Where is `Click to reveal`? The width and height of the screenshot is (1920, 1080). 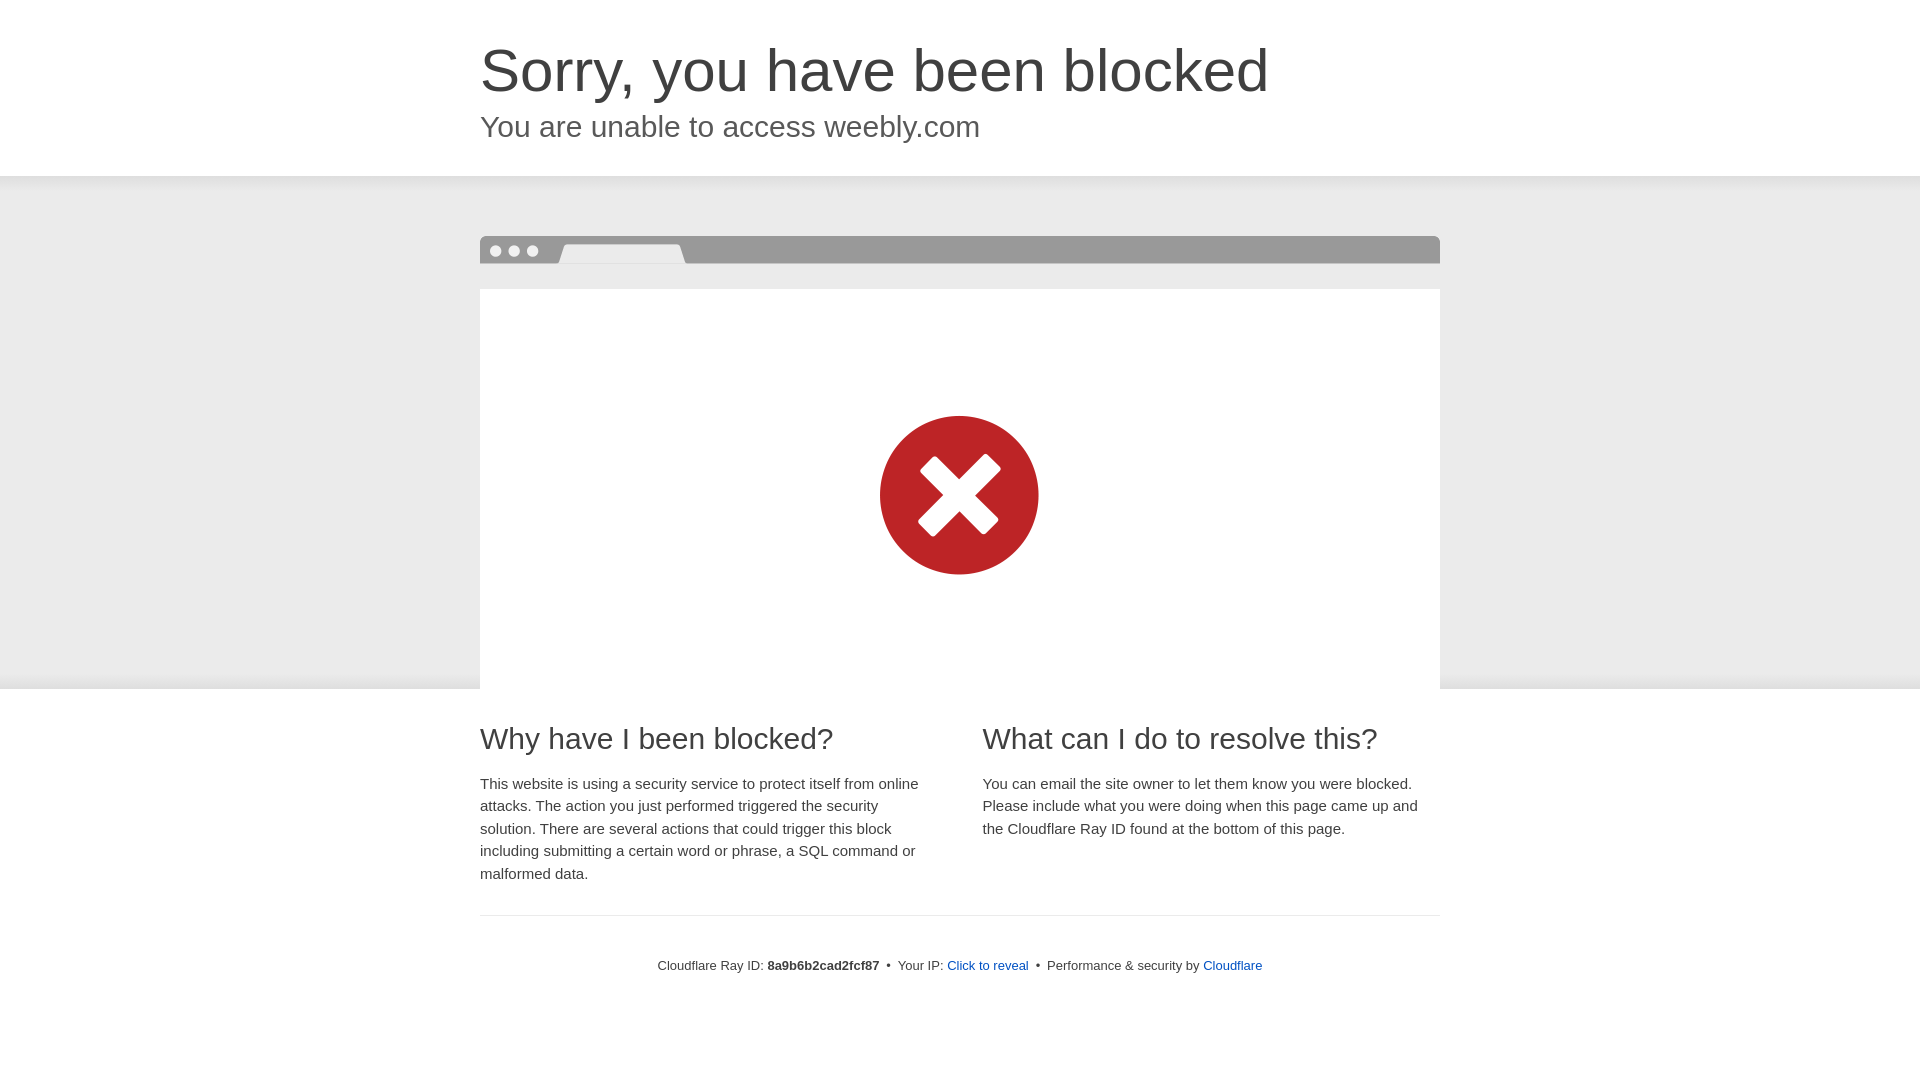 Click to reveal is located at coordinates (988, 966).